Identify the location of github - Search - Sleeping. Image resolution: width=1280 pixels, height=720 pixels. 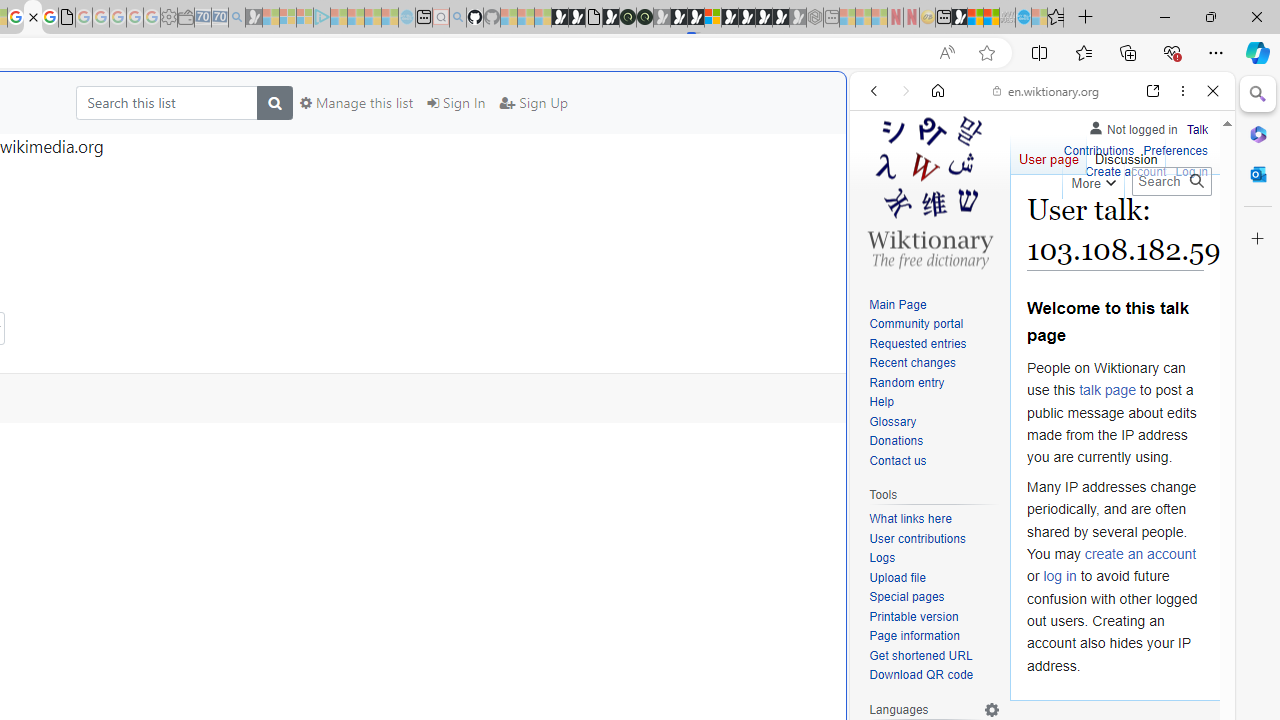
(458, 18).